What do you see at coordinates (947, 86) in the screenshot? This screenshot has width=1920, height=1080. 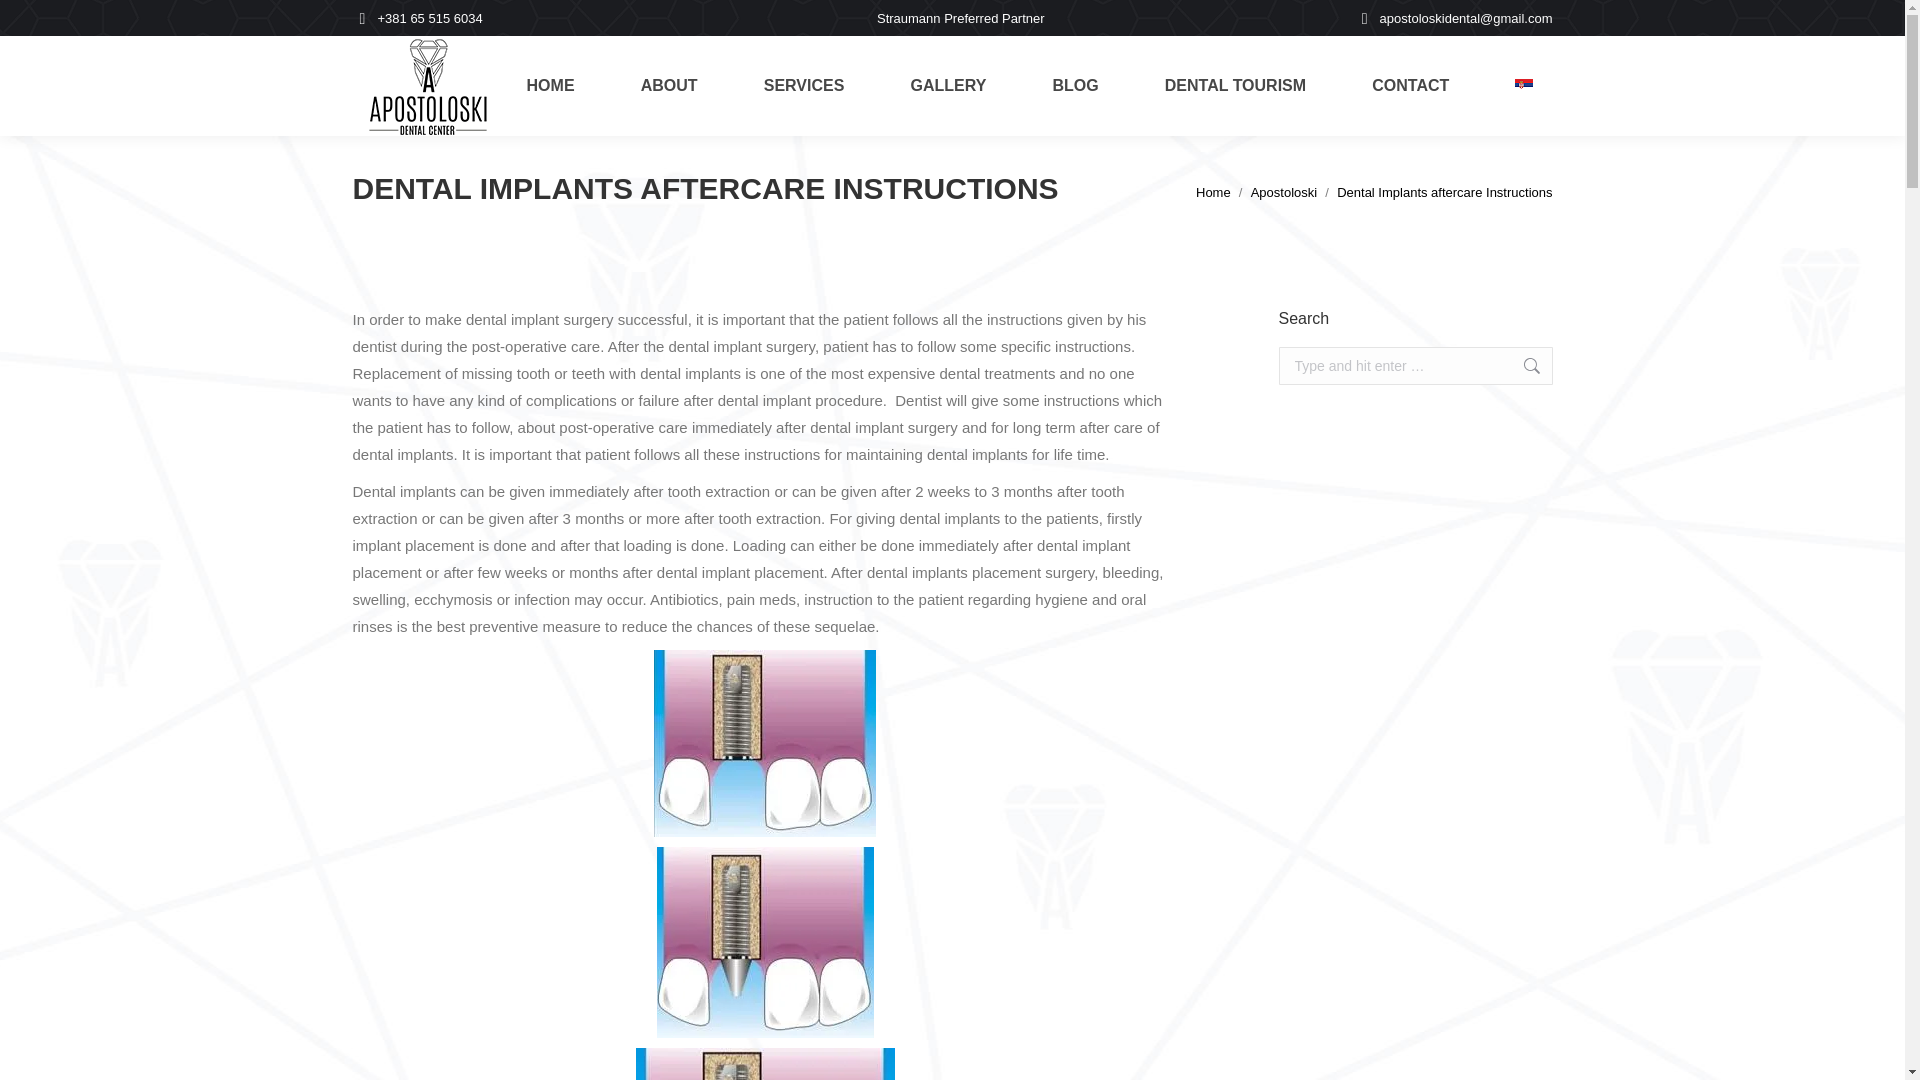 I see `GALLERY` at bounding box center [947, 86].